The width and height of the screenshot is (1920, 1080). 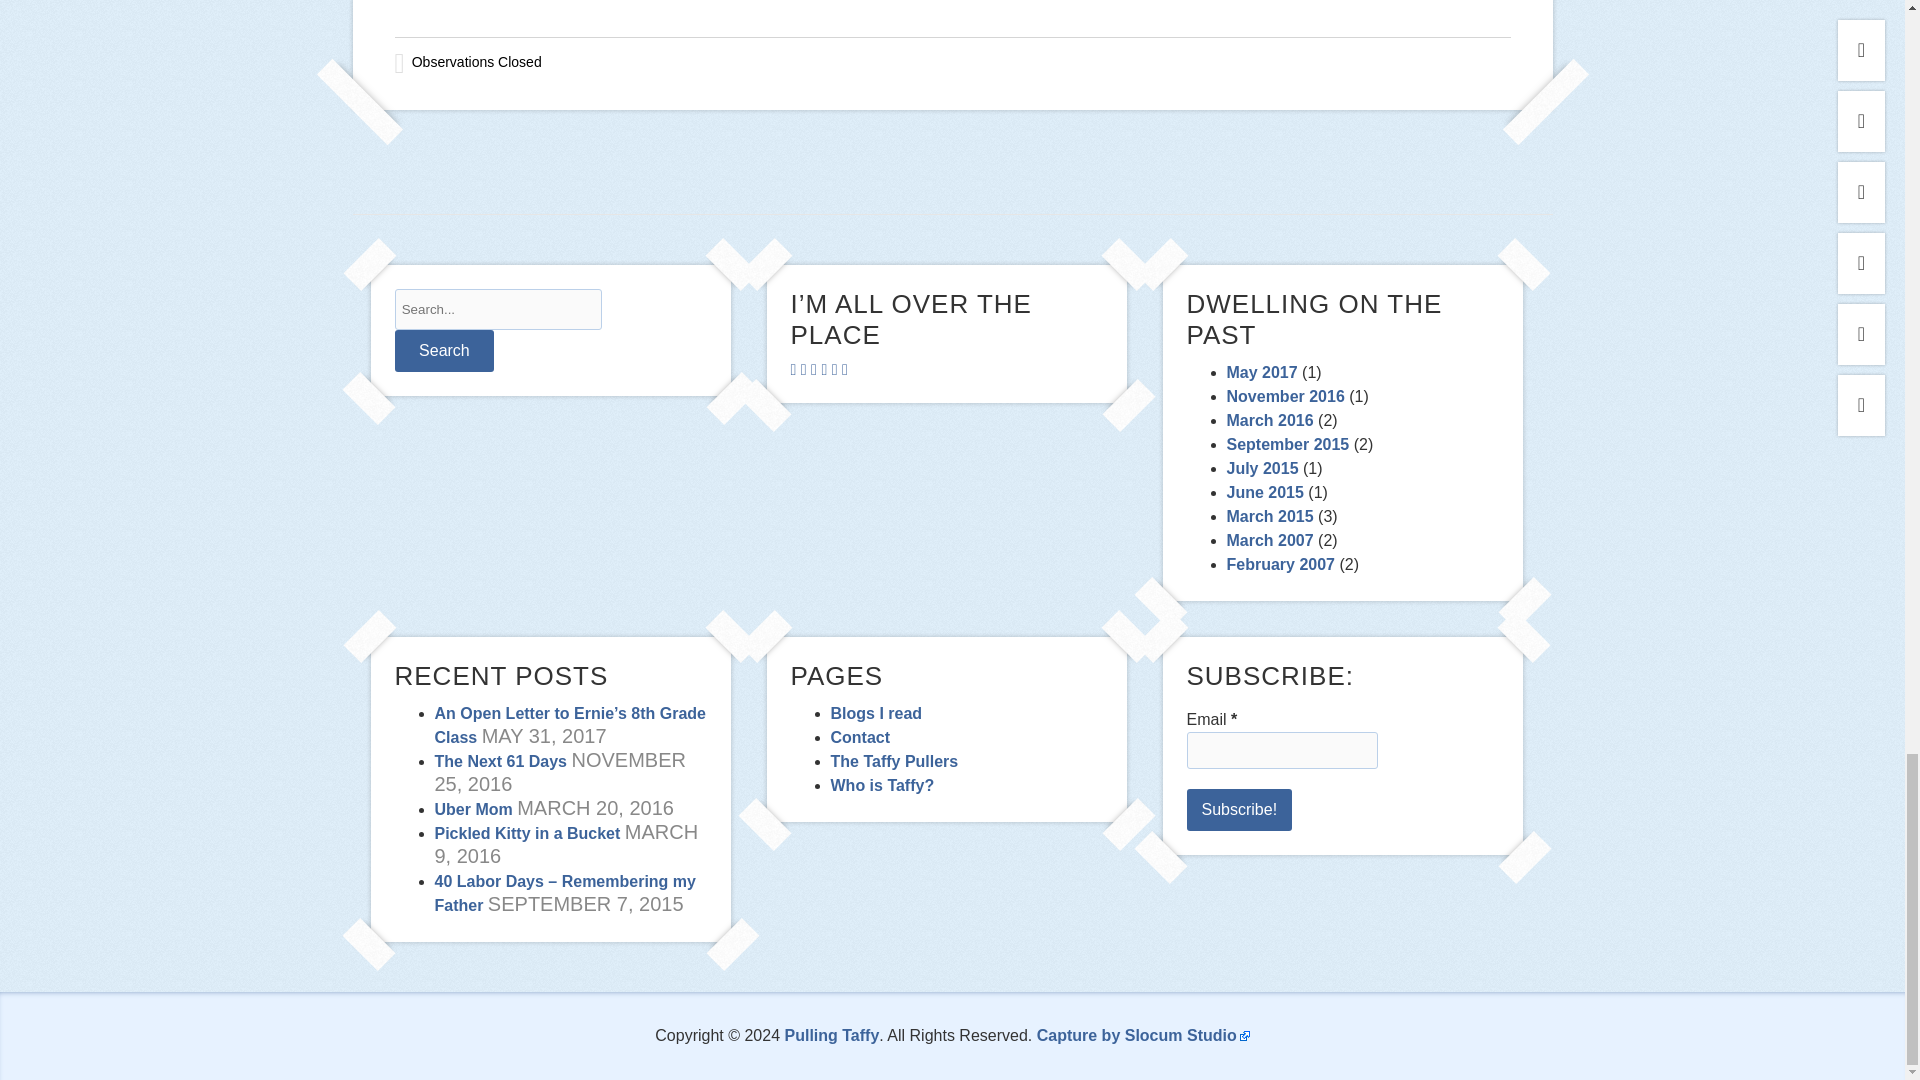 What do you see at coordinates (1239, 810) in the screenshot?
I see `Subscribe!` at bounding box center [1239, 810].